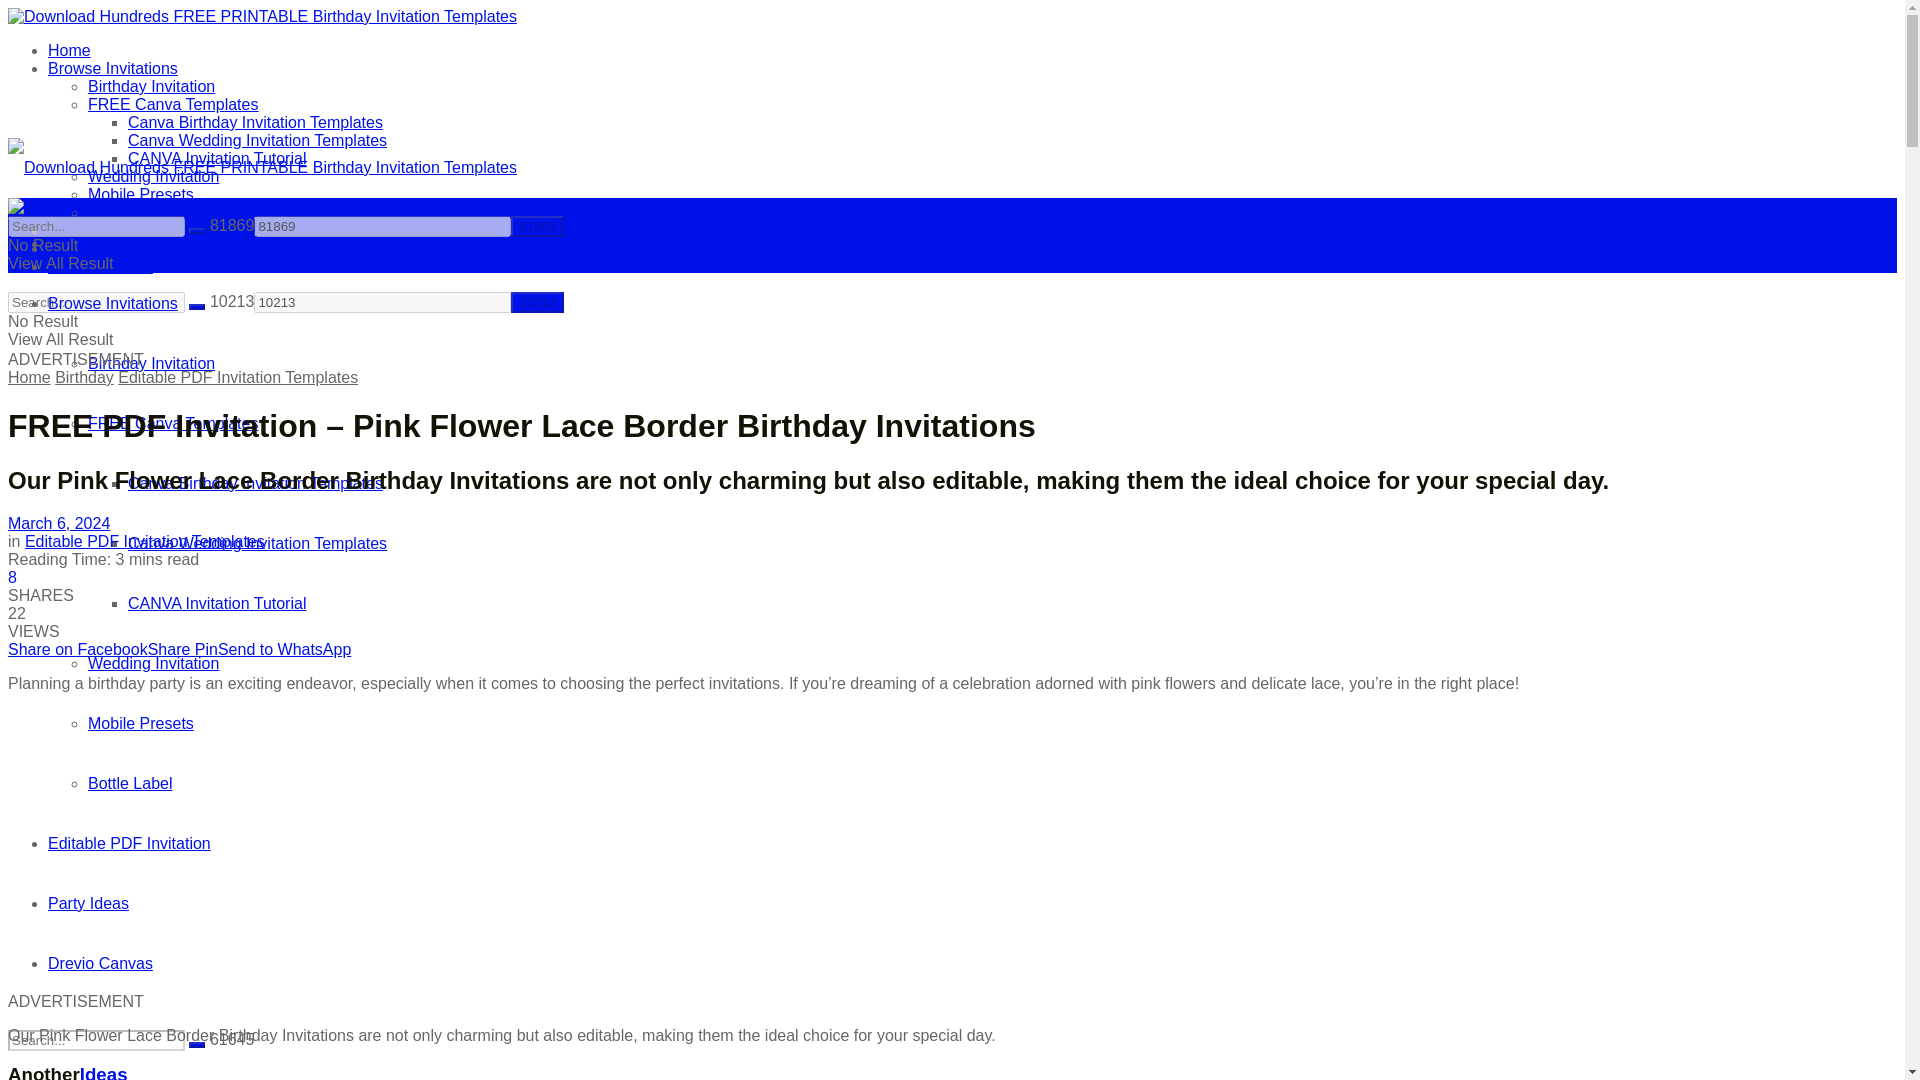 The image size is (1920, 1080). Describe the element at coordinates (69, 243) in the screenshot. I see `Home` at that location.